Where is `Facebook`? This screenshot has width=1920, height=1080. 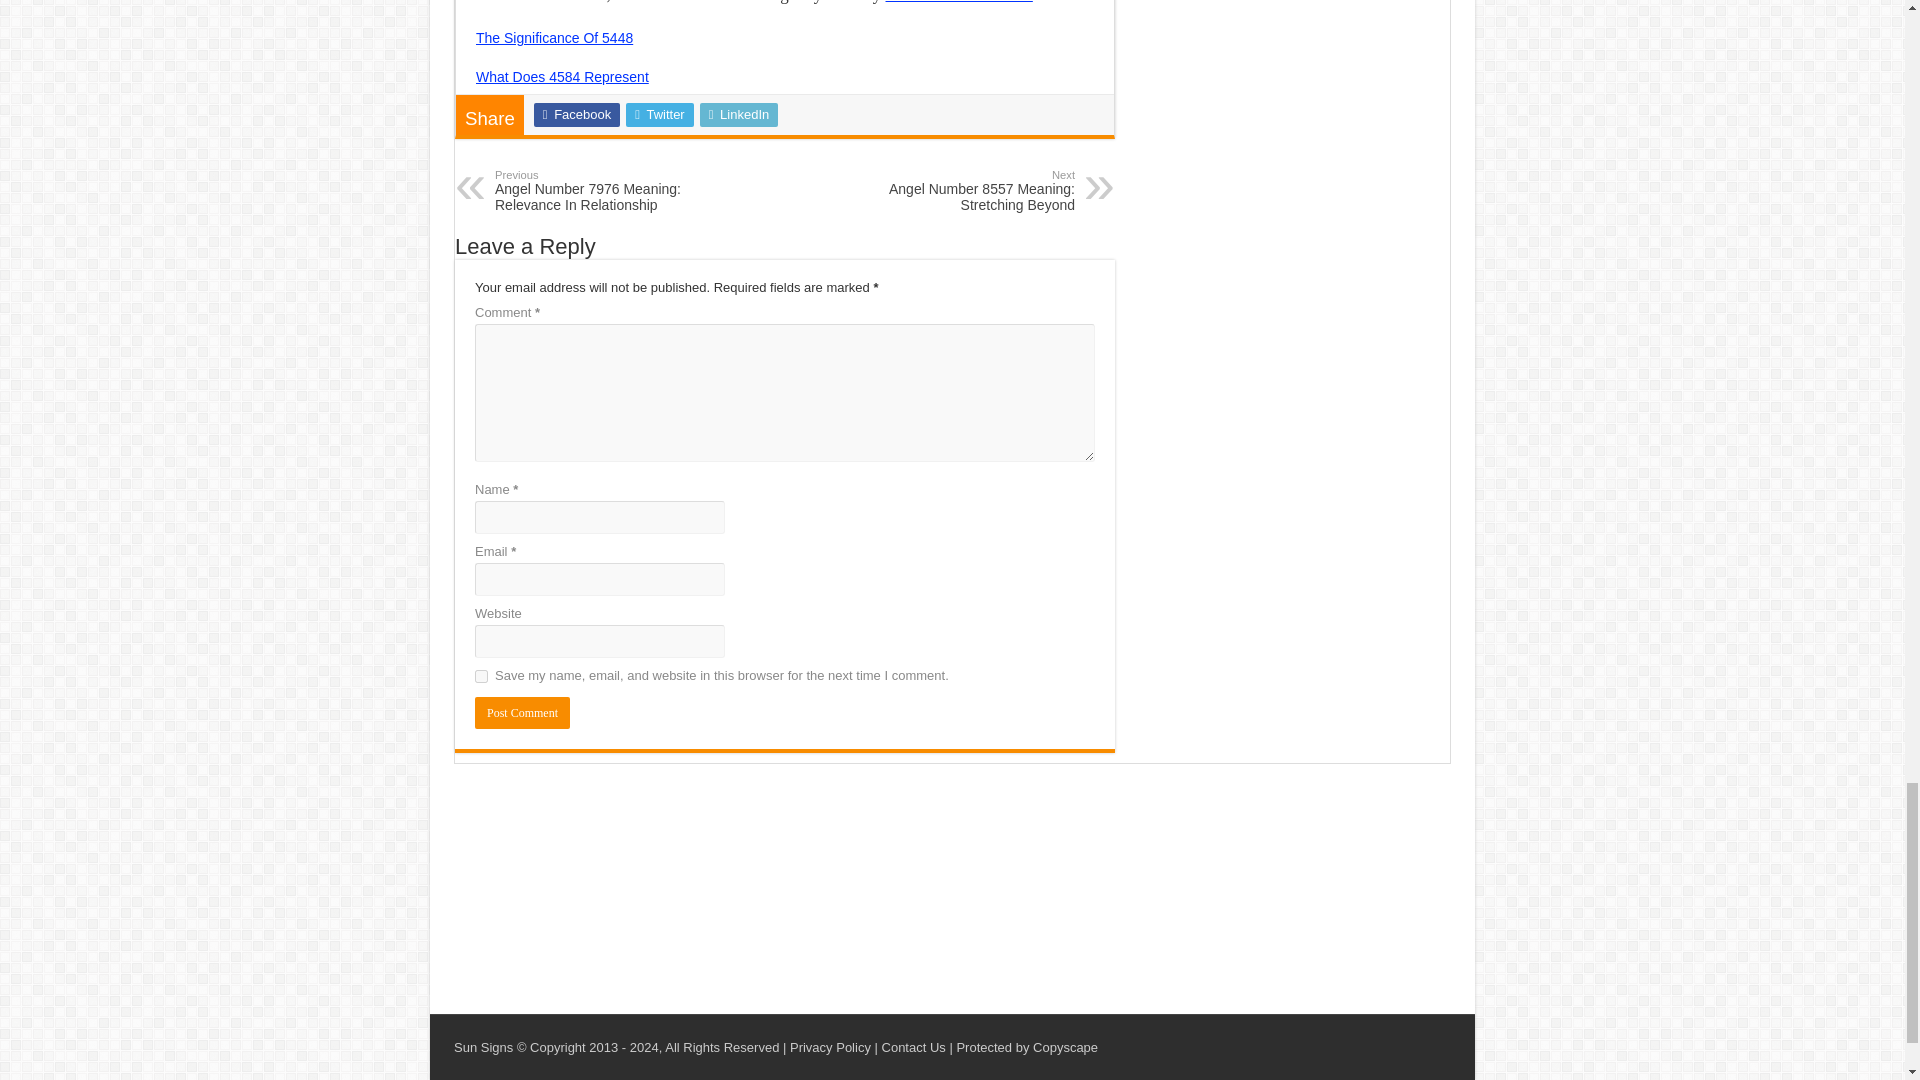
Facebook is located at coordinates (576, 114).